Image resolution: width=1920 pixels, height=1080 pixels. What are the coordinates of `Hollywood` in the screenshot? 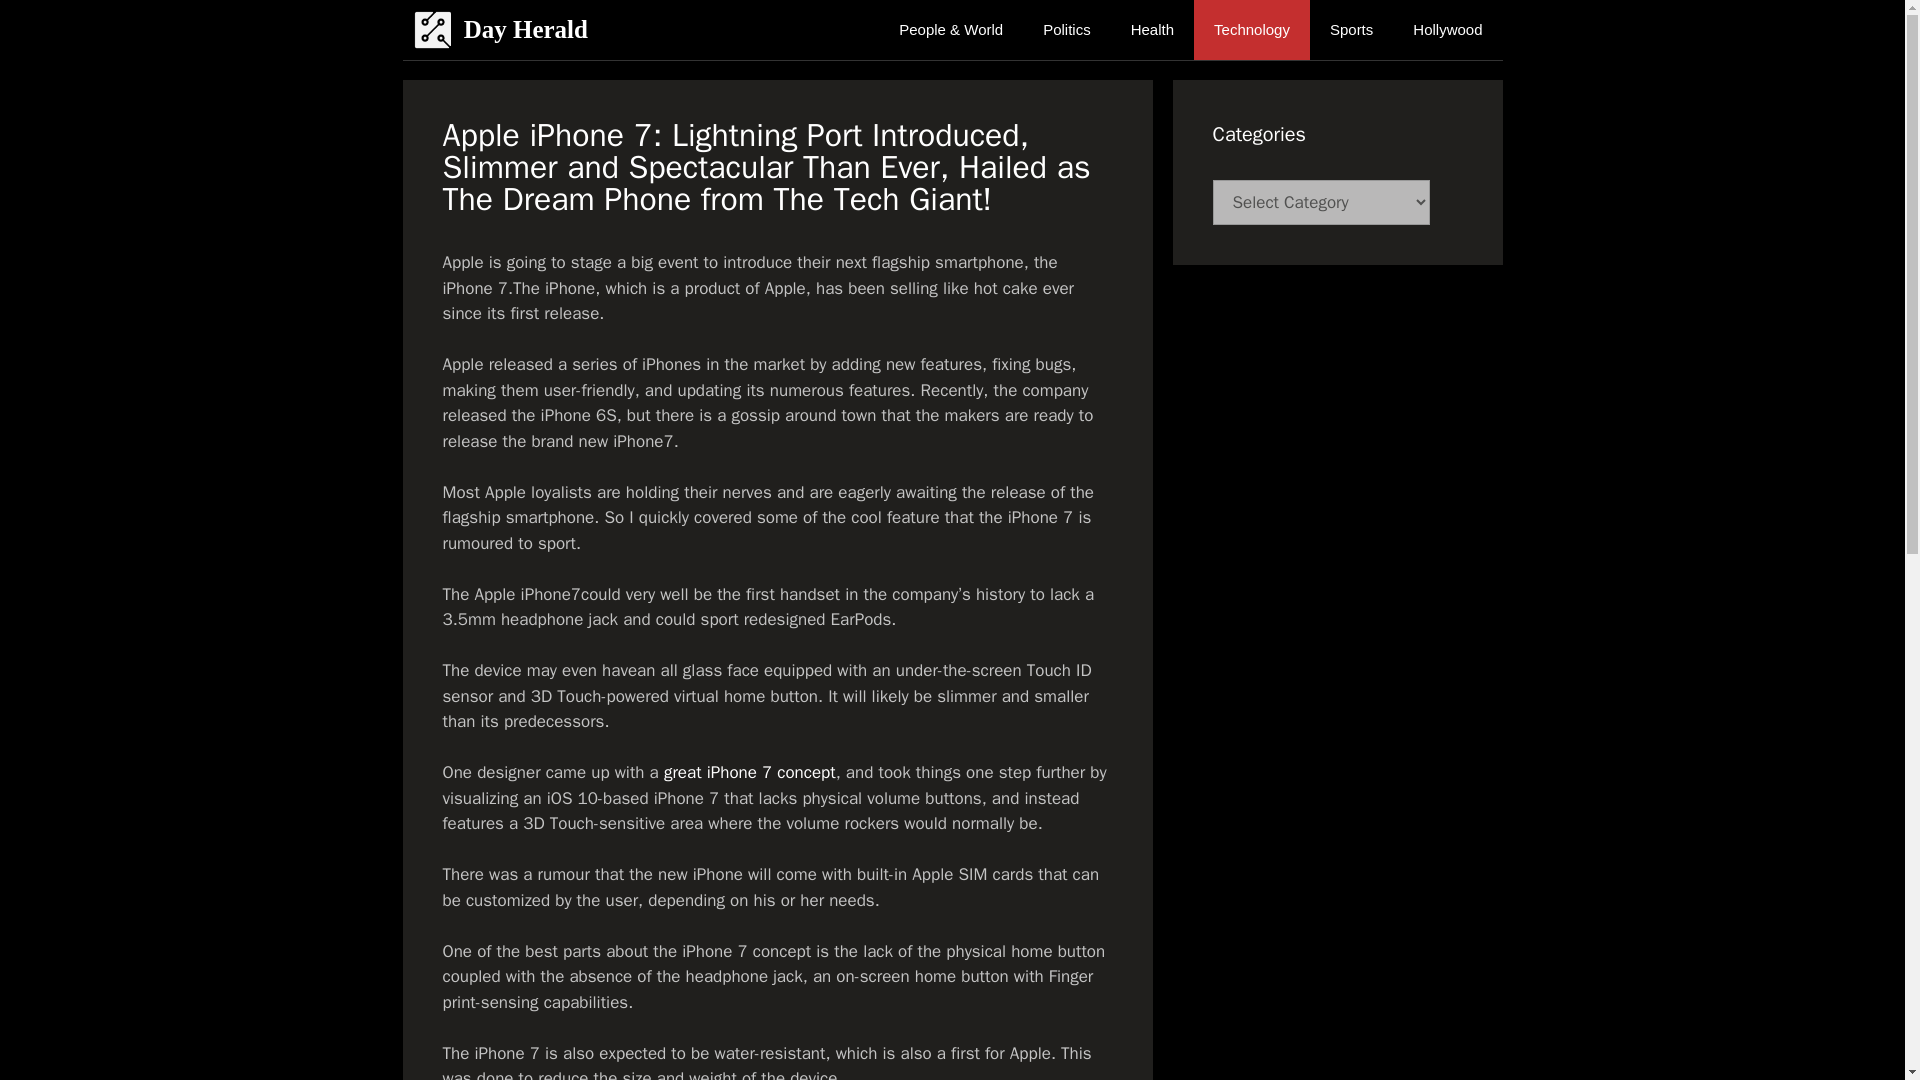 It's located at (1447, 30).